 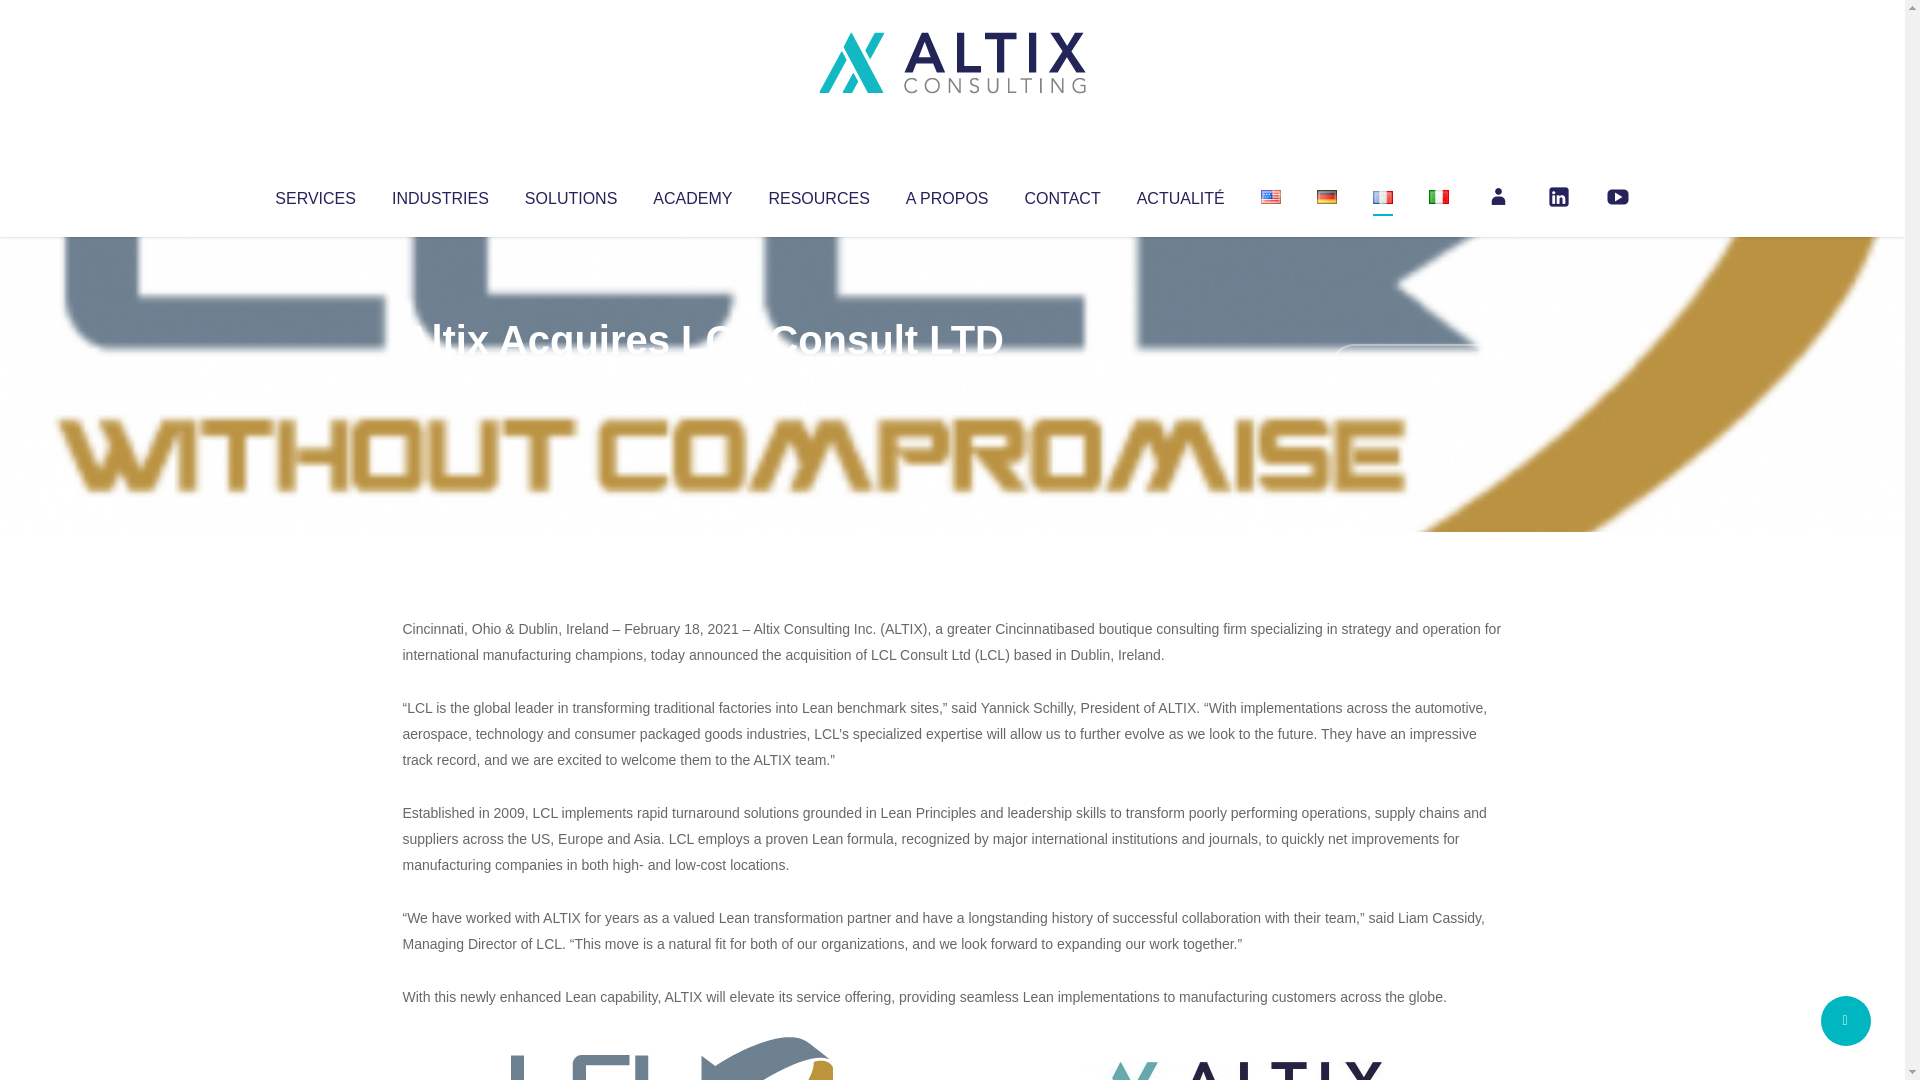 I want to click on SOLUTIONS, so click(x=570, y=194).